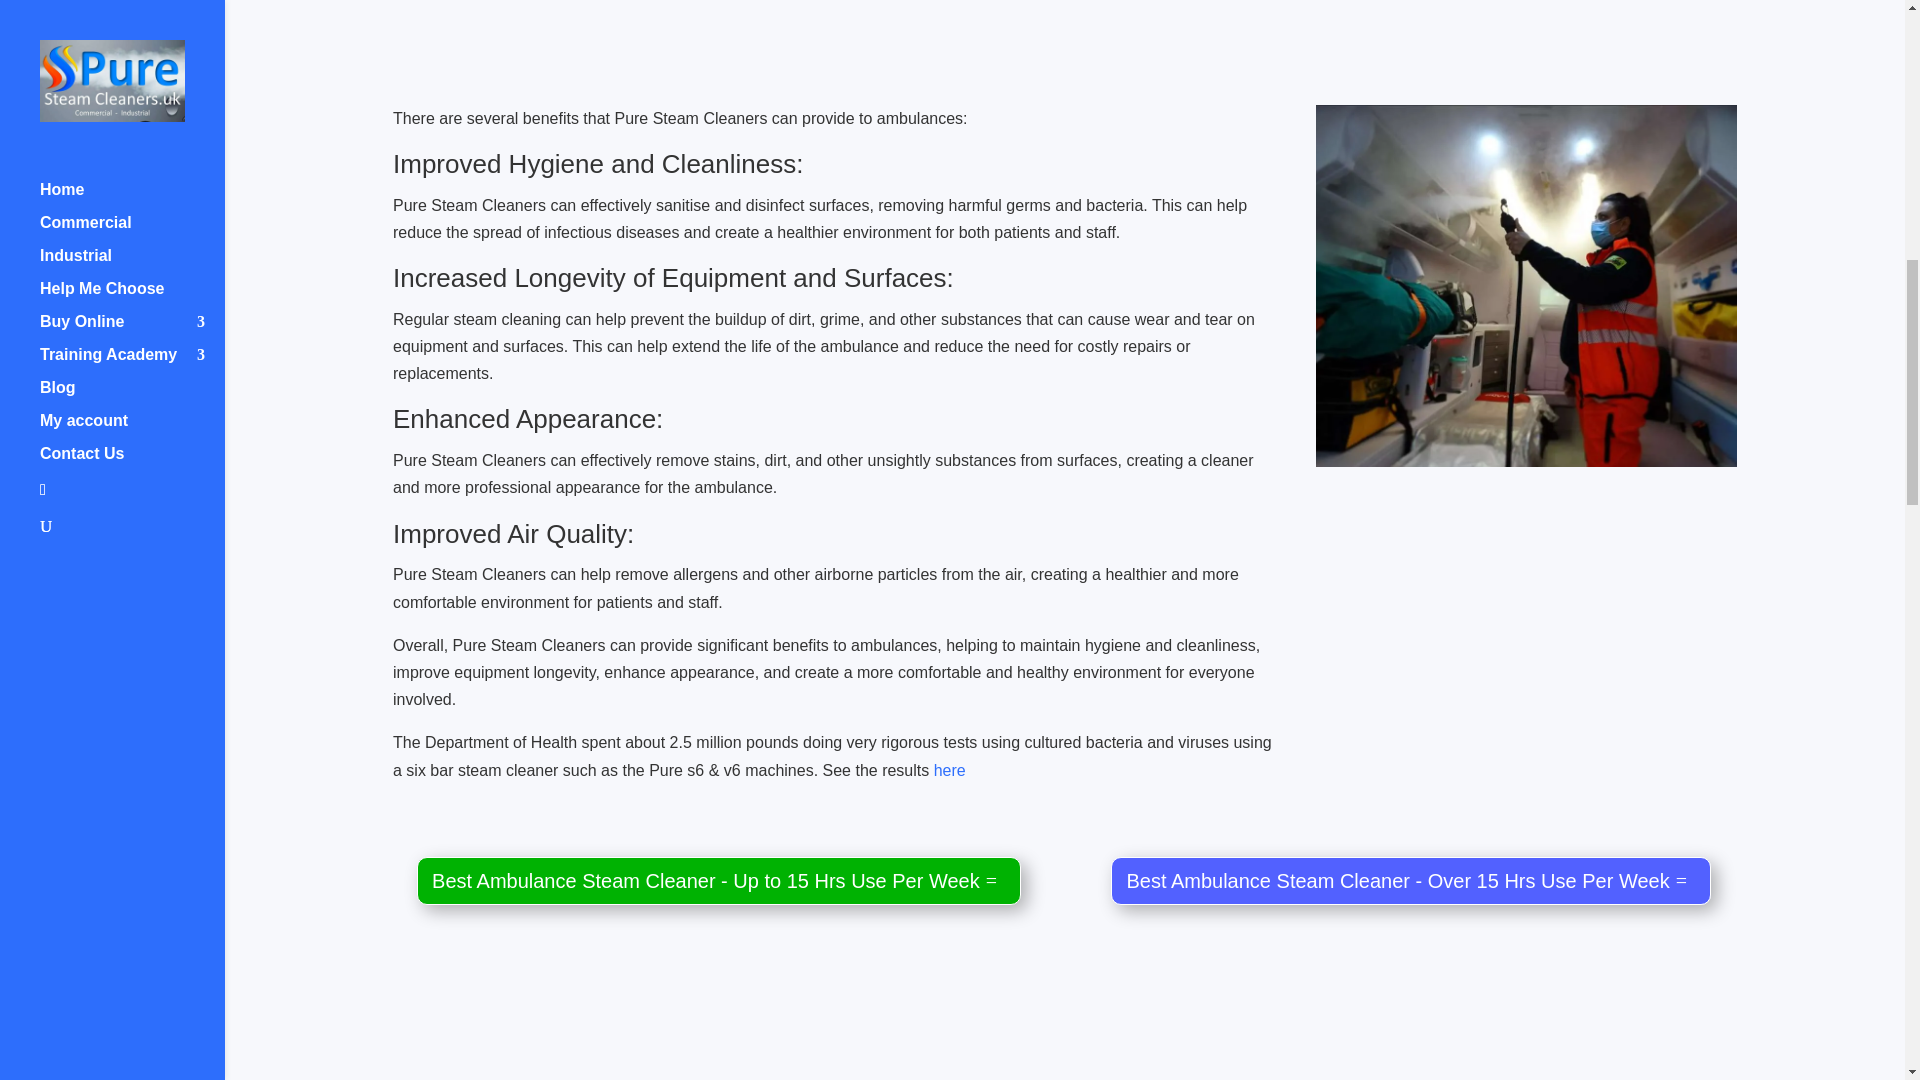 Image resolution: width=1920 pixels, height=1080 pixels. Describe the element at coordinates (718, 881) in the screenshot. I see `Best Ambulance Steam Cleaner - Up to 15 Hrs Use Per Week` at that location.